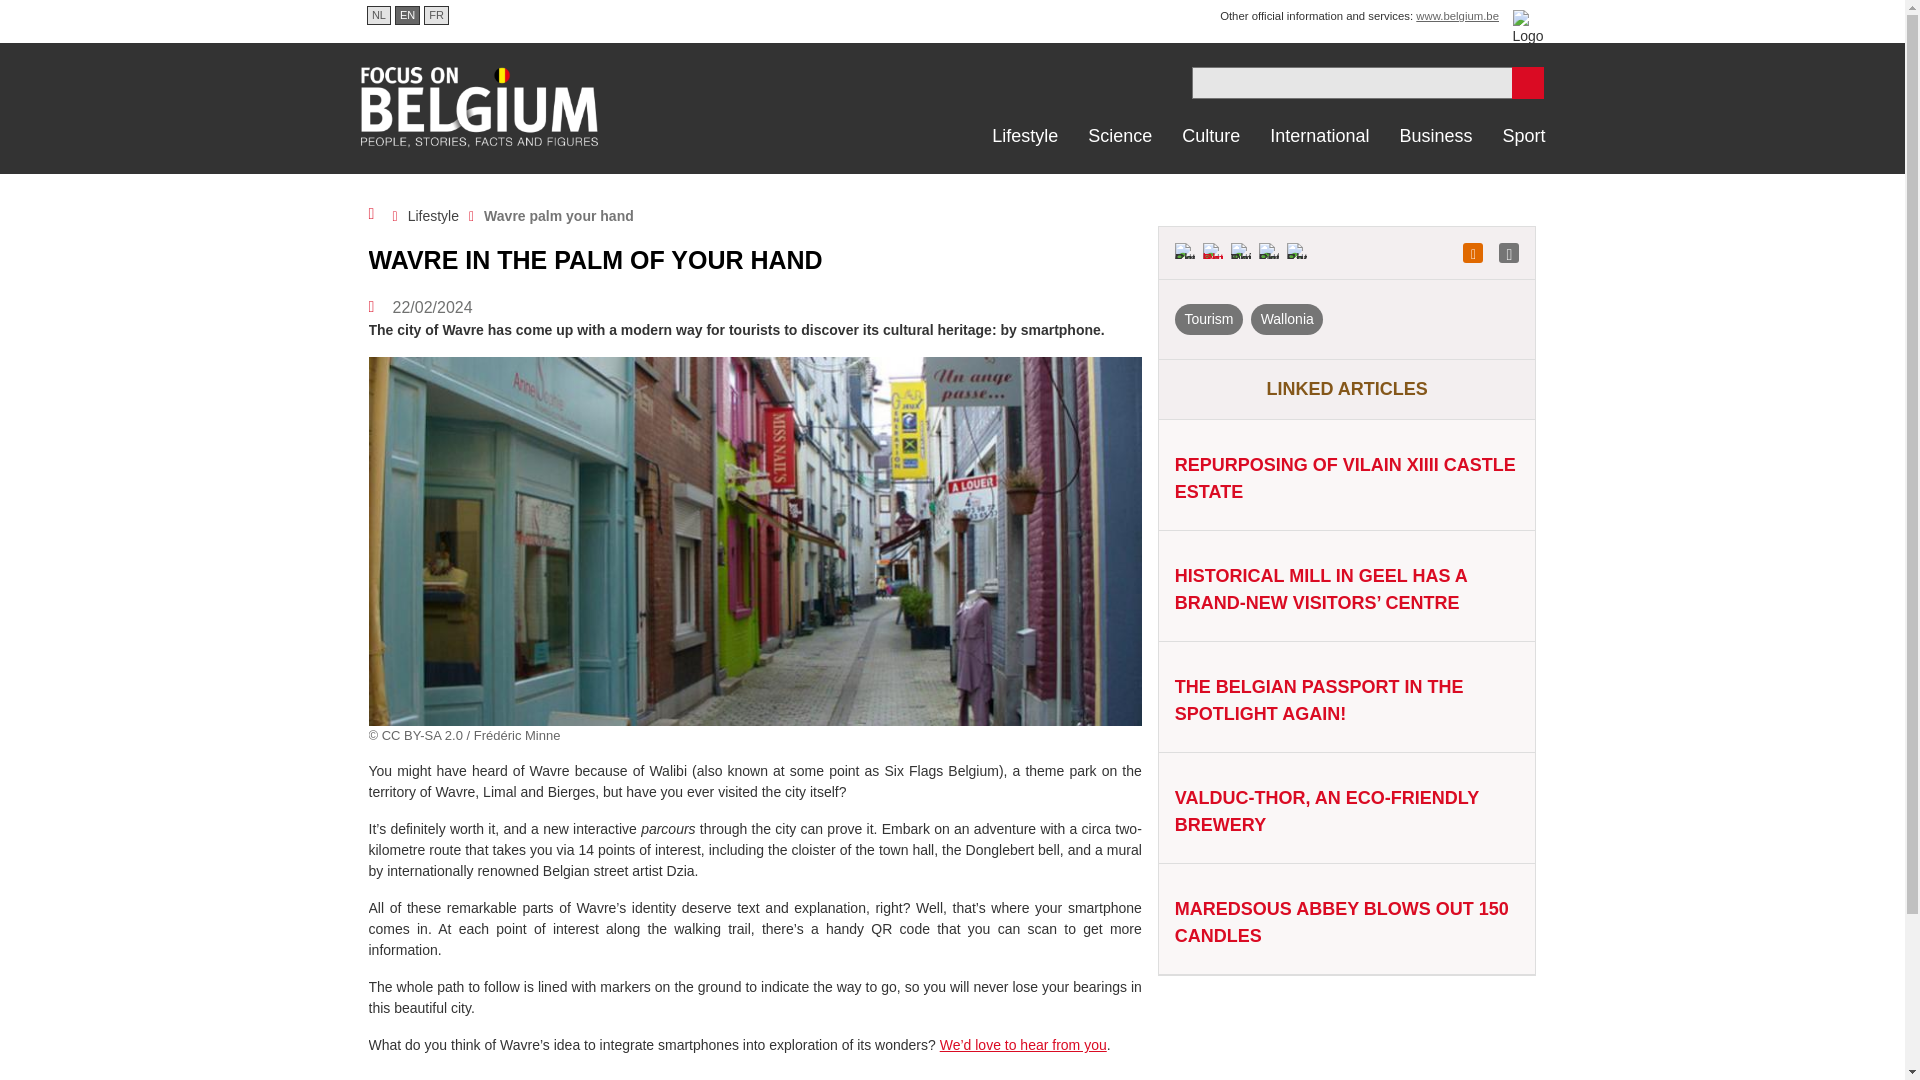 This screenshot has width=1920, height=1080. What do you see at coordinates (436, 14) in the screenshot?
I see `FR` at bounding box center [436, 14].